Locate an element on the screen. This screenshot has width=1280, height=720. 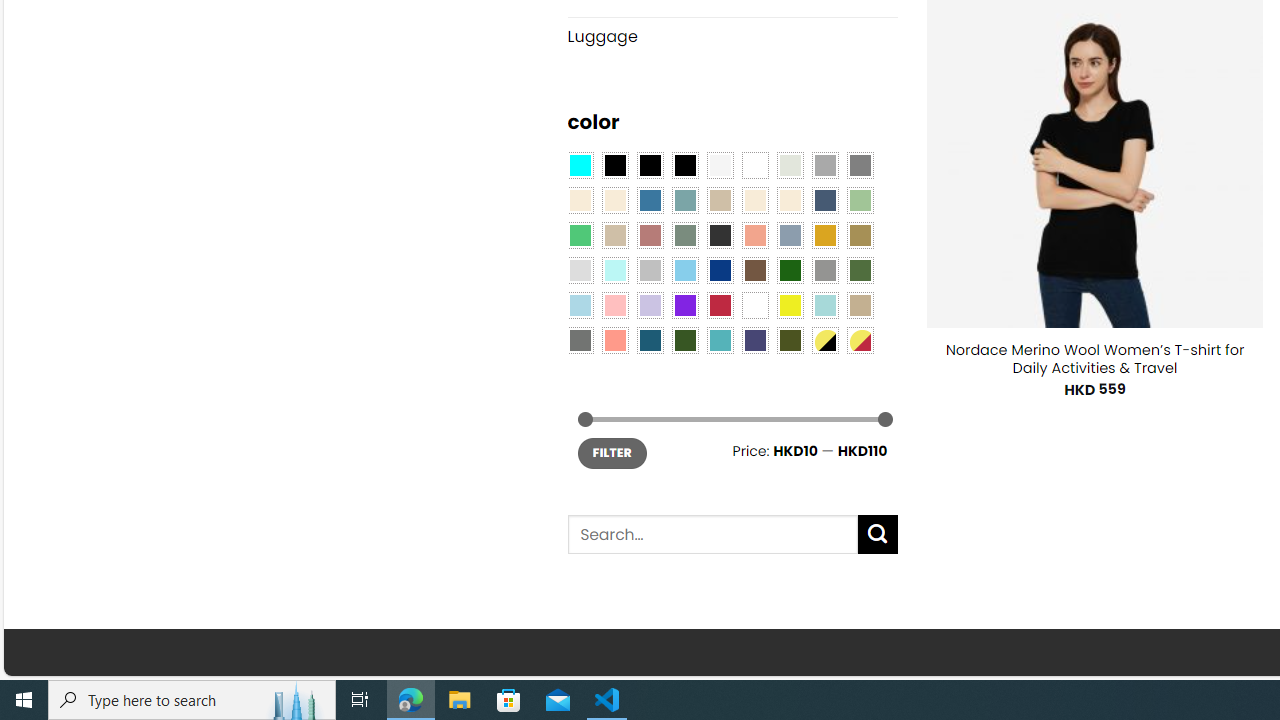
Kelp is located at coordinates (860, 234).